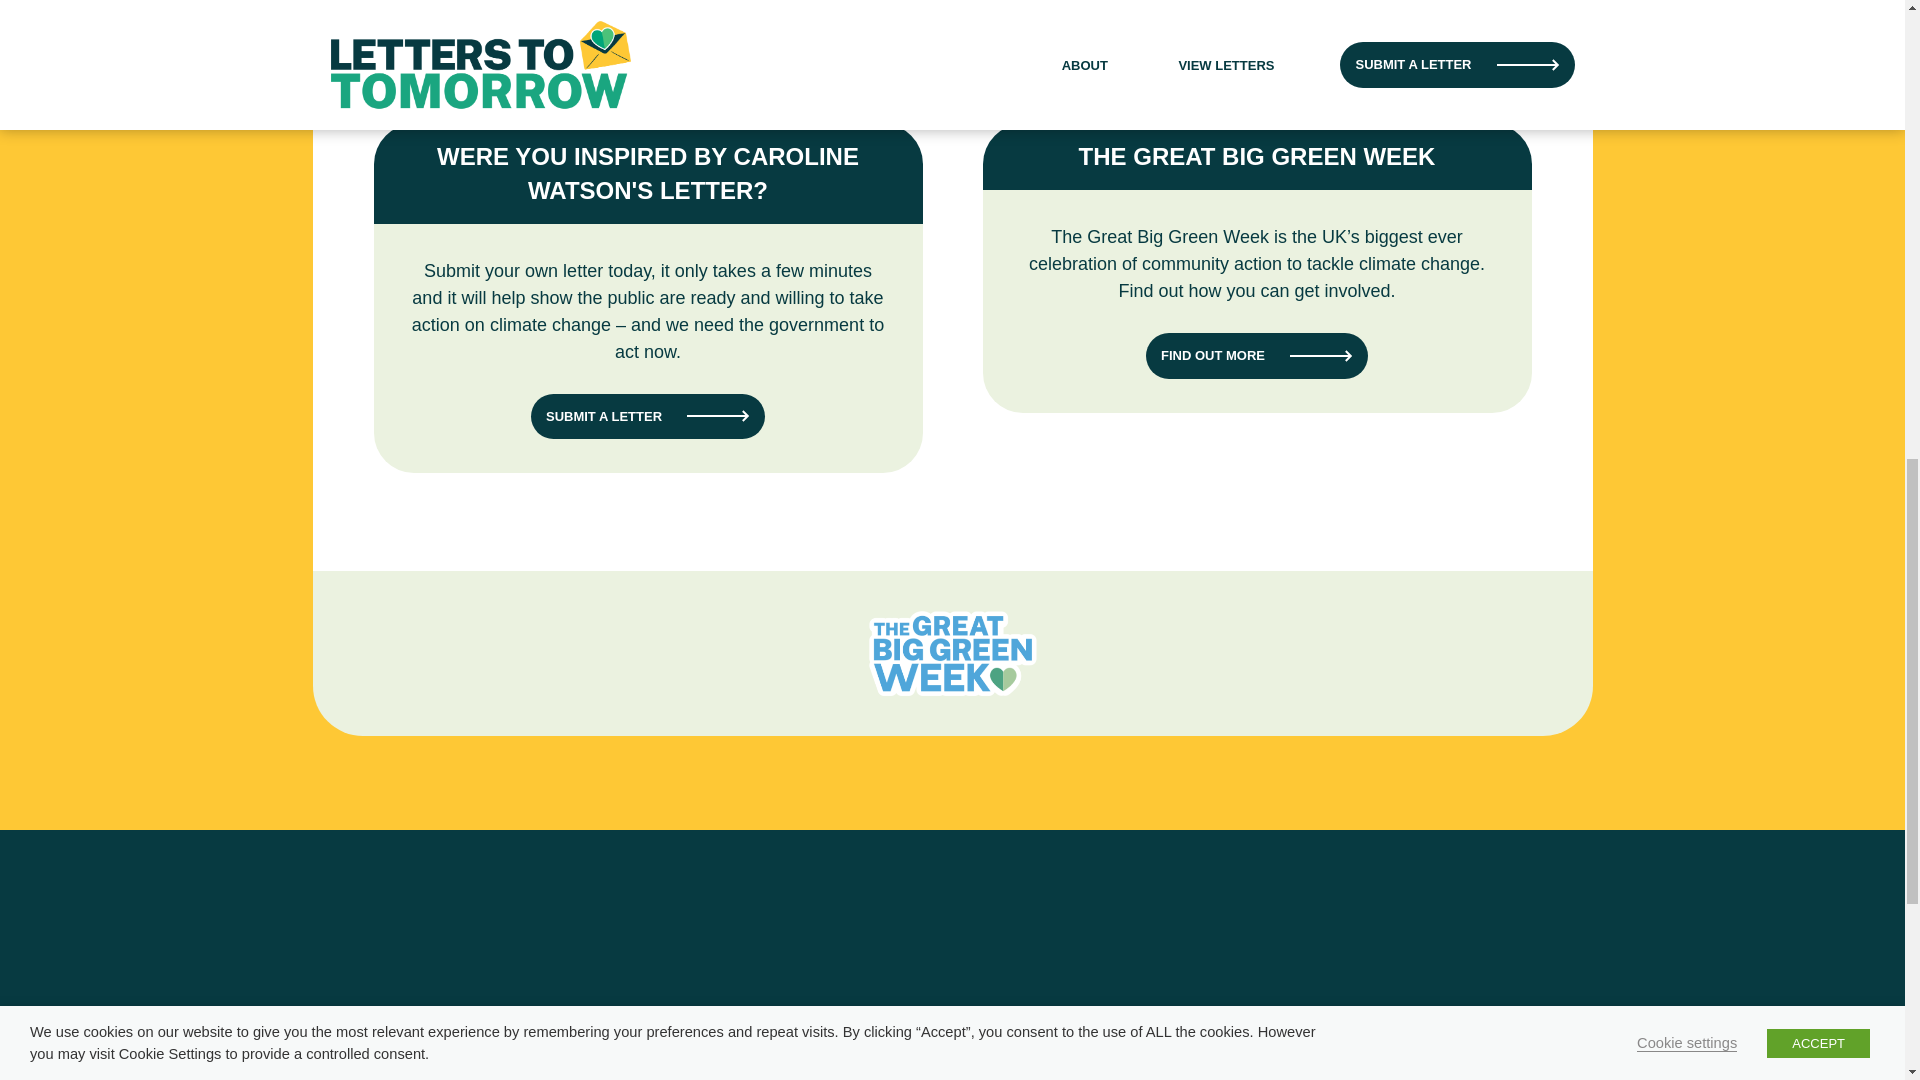 The image size is (1920, 1080). Describe the element at coordinates (1256, 356) in the screenshot. I see `FIND OUT MORE` at that location.